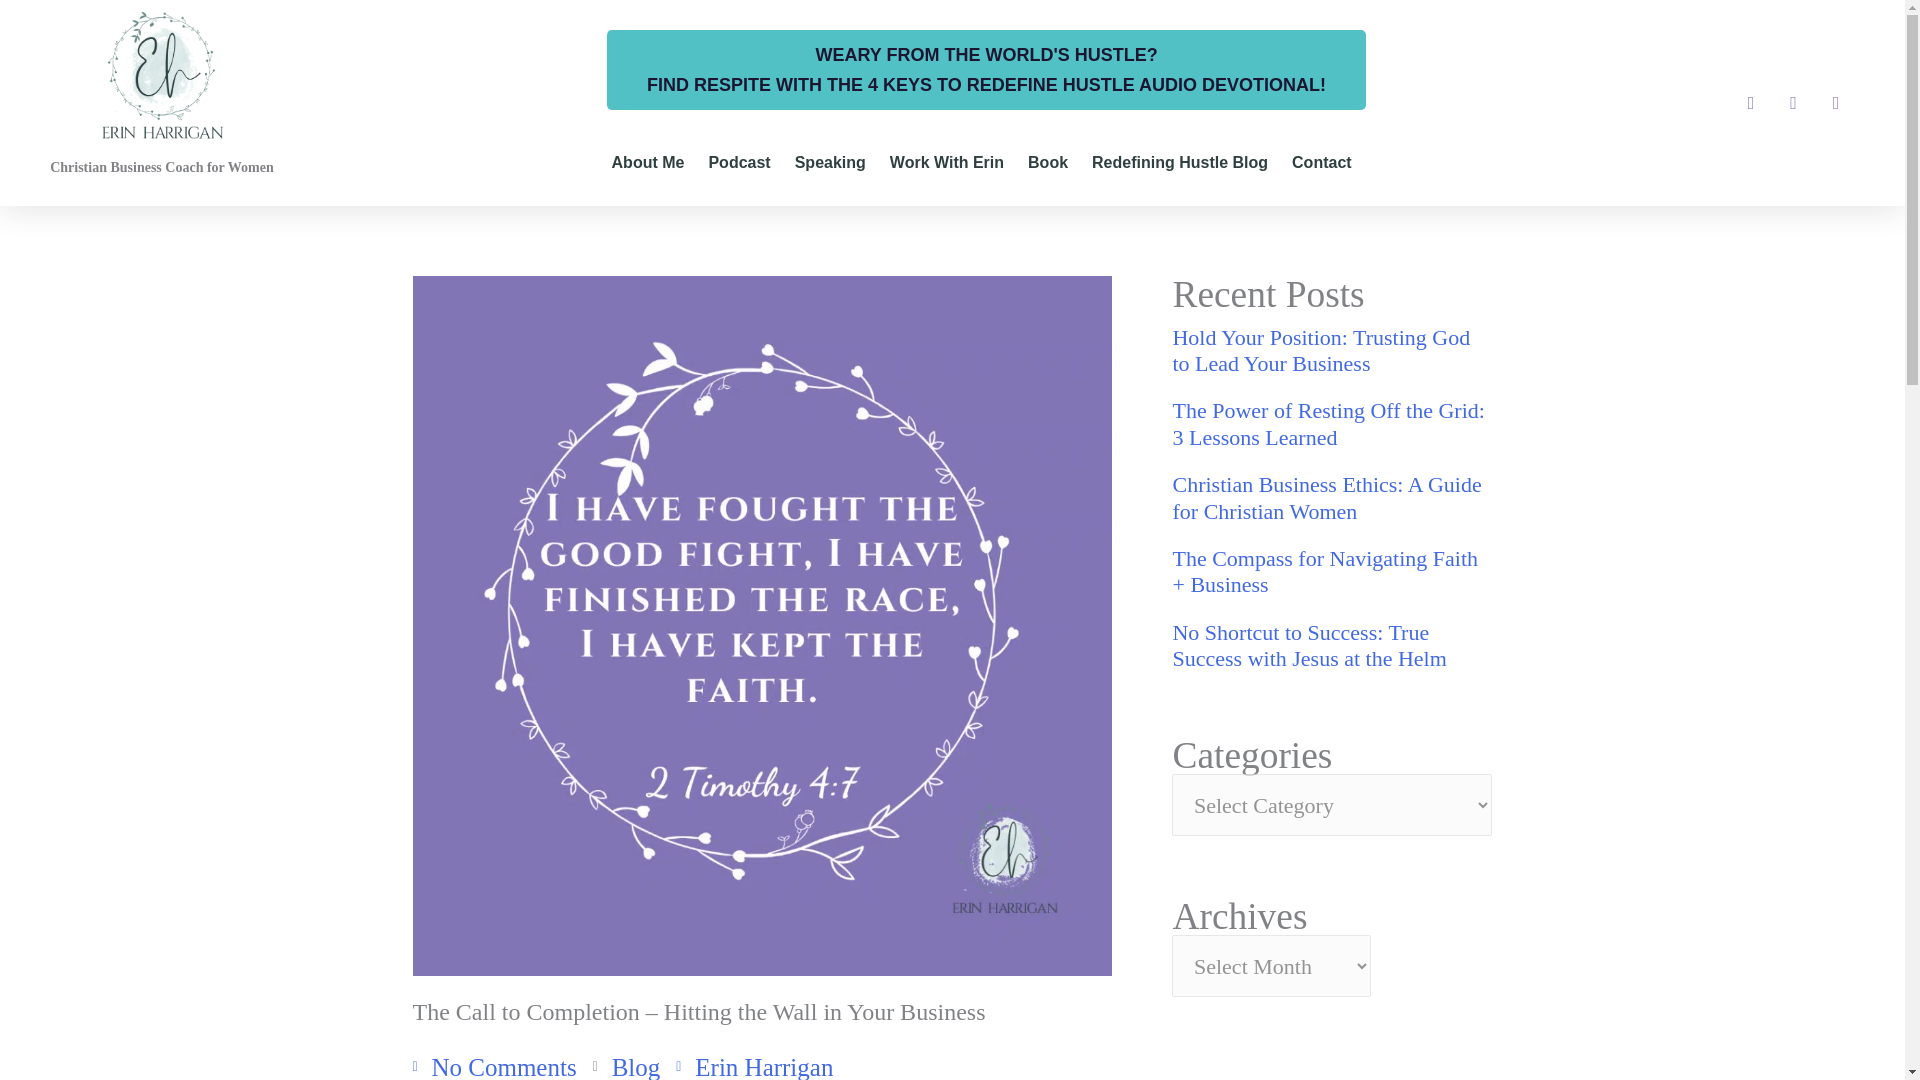 Image resolution: width=1920 pixels, height=1080 pixels. I want to click on The Power of Resting Off the Grid: 3 Lessons Learned, so click(1331, 424).